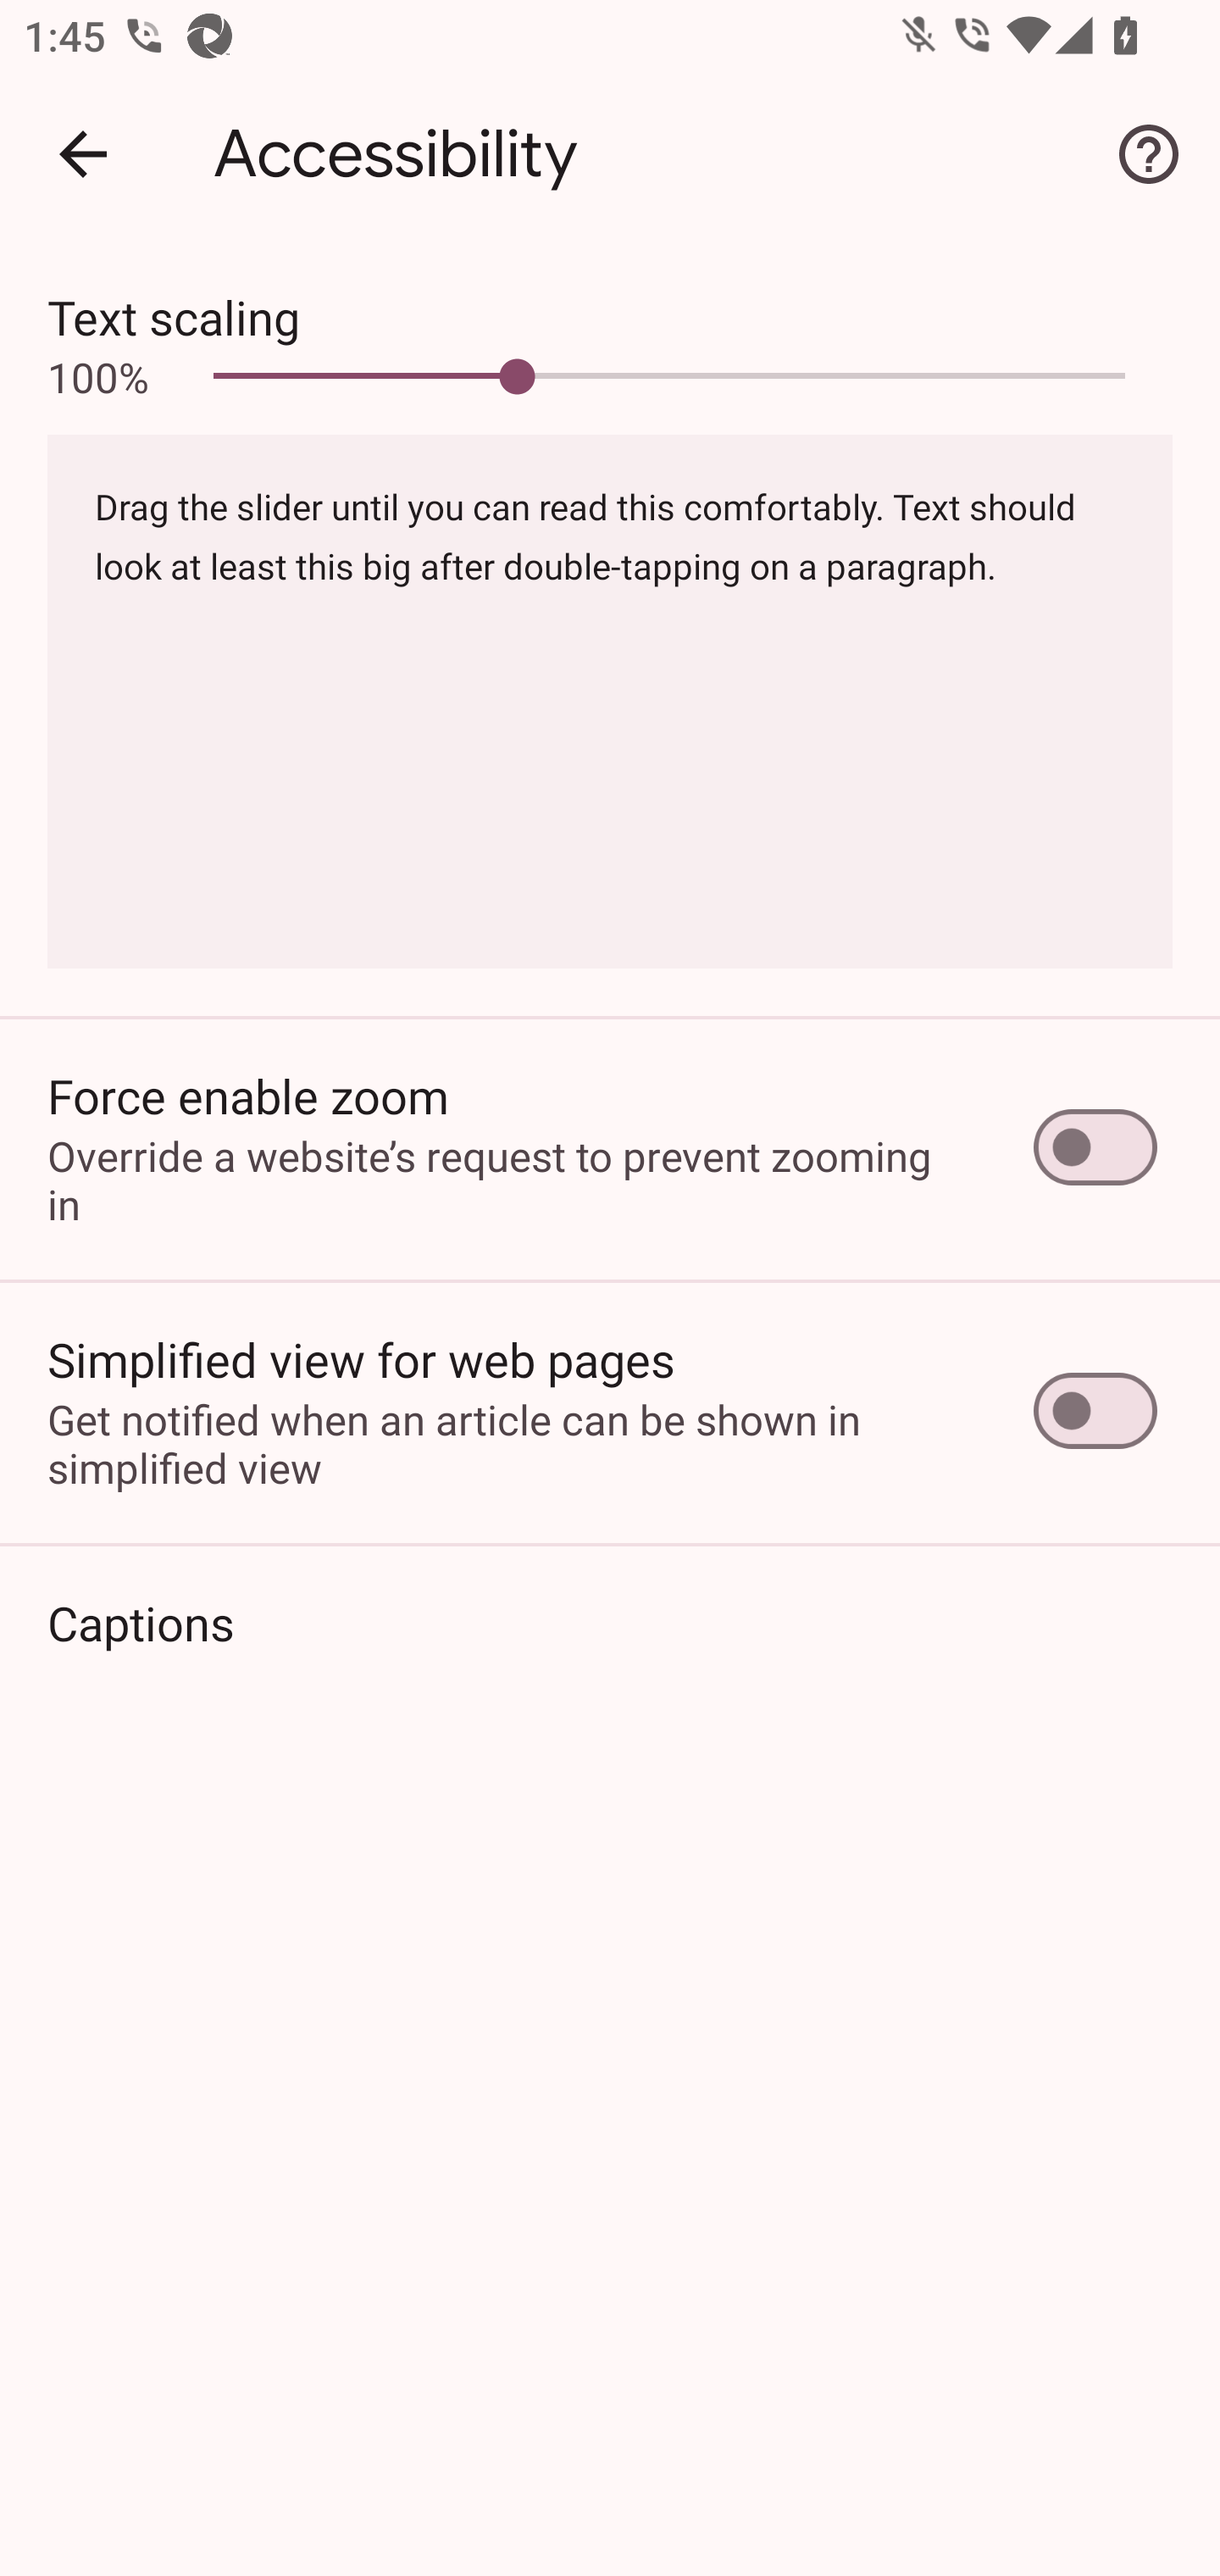 This screenshot has height=2576, width=1220. What do you see at coordinates (1149, 154) in the screenshot?
I see `Help & feedback` at bounding box center [1149, 154].